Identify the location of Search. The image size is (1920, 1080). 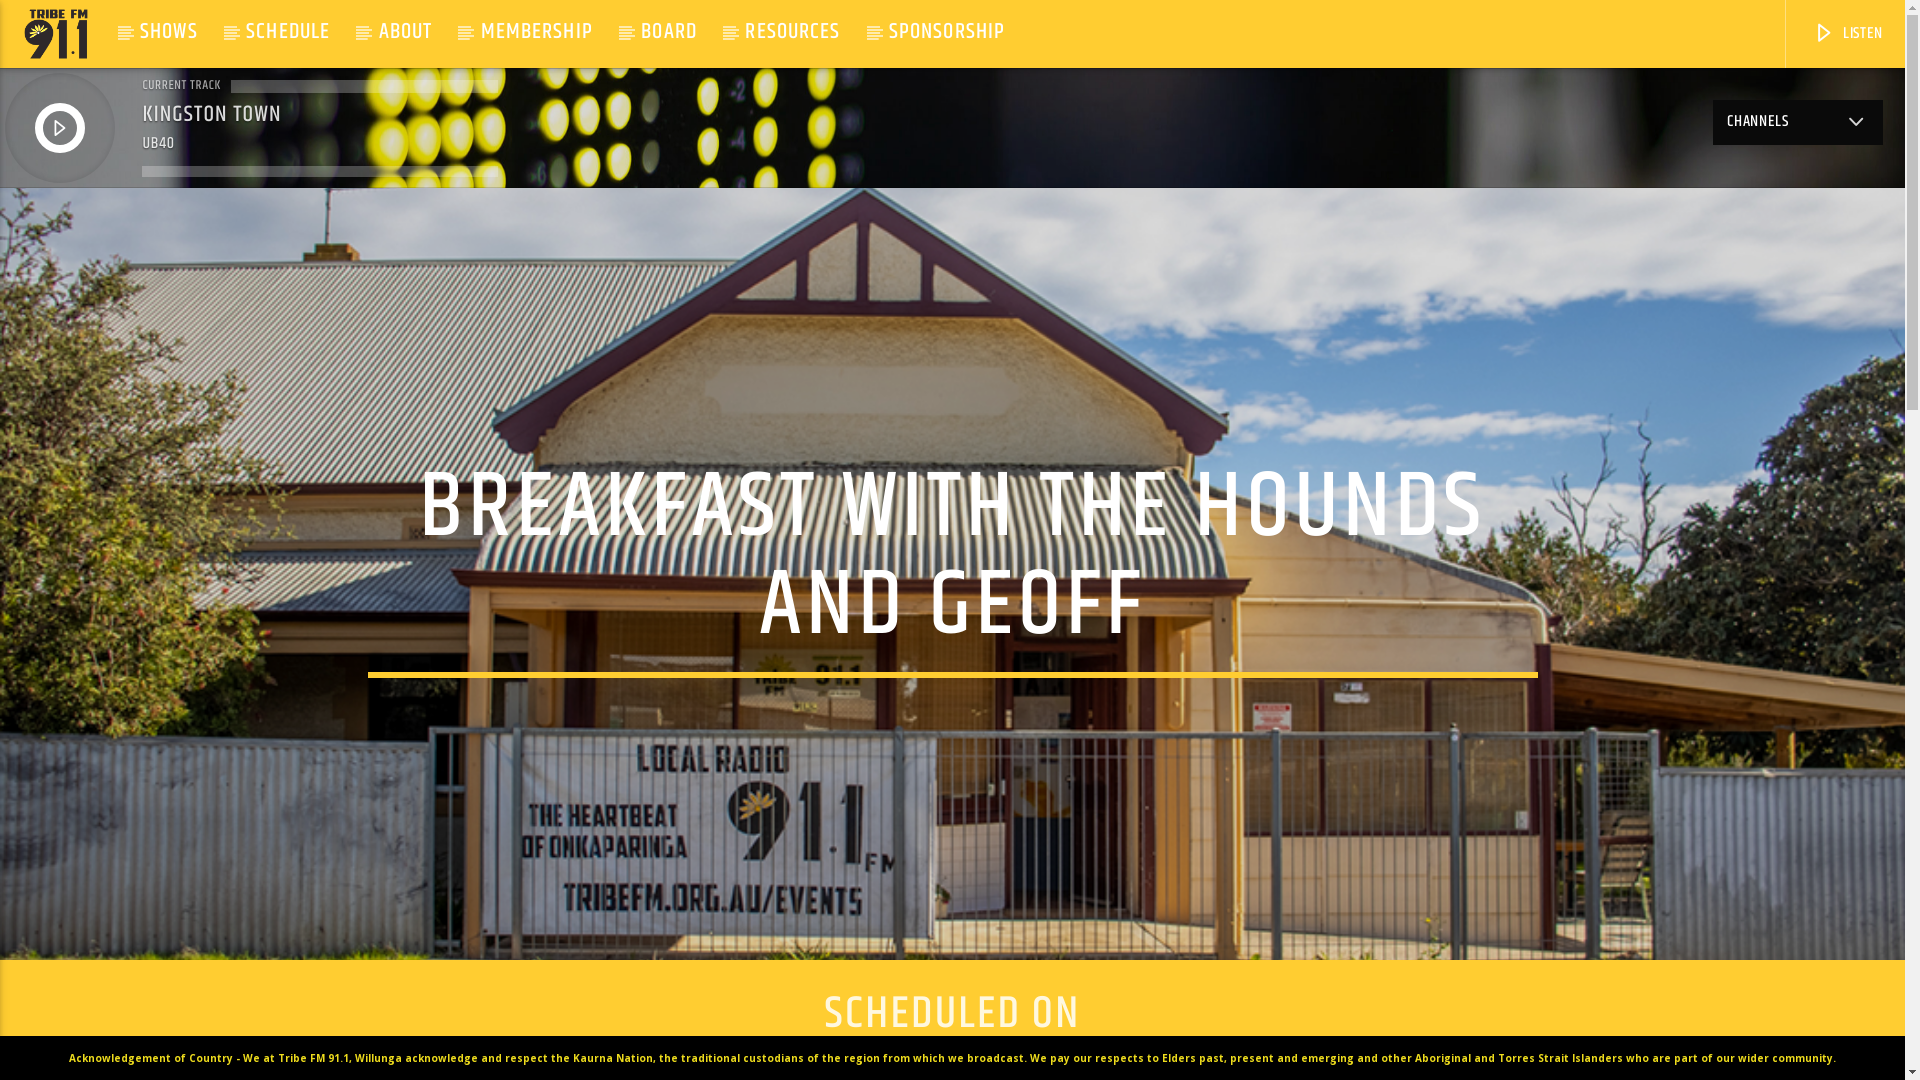
(1588, 220).